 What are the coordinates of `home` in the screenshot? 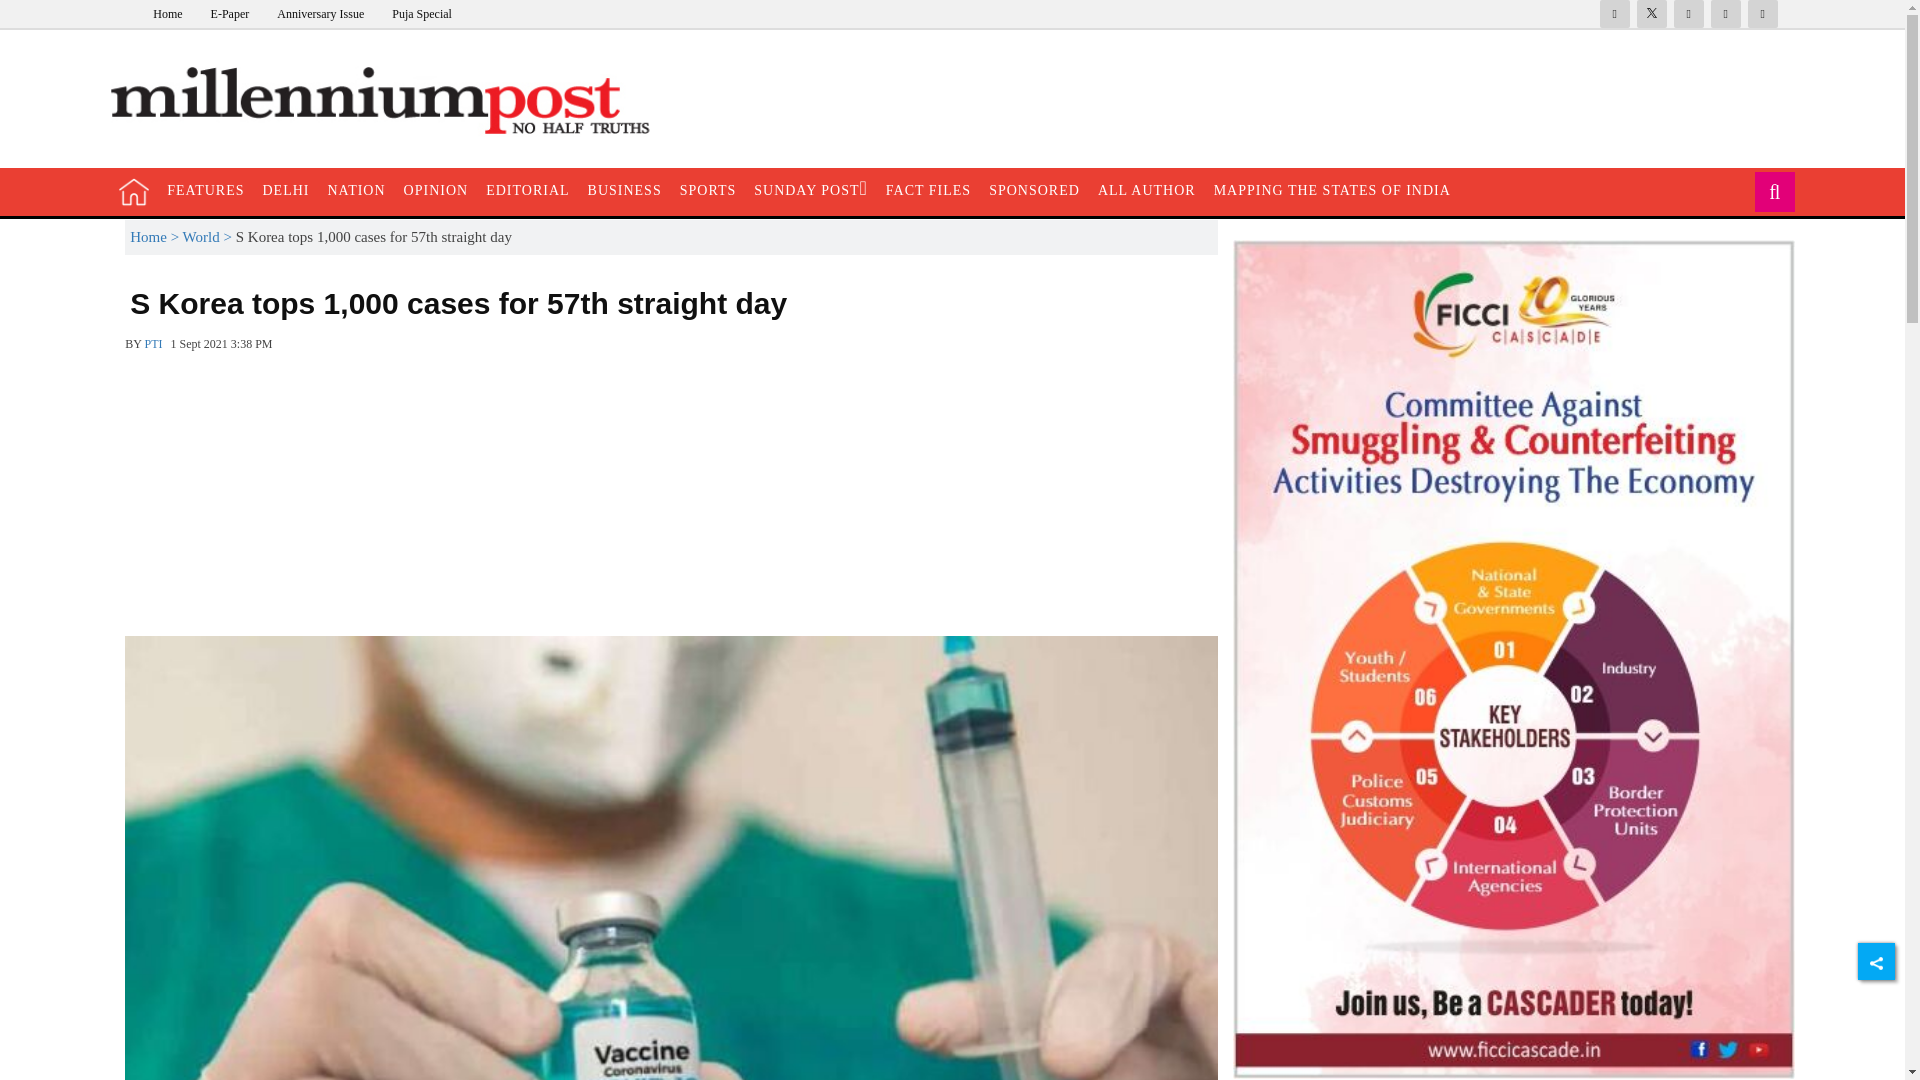 It's located at (134, 192).